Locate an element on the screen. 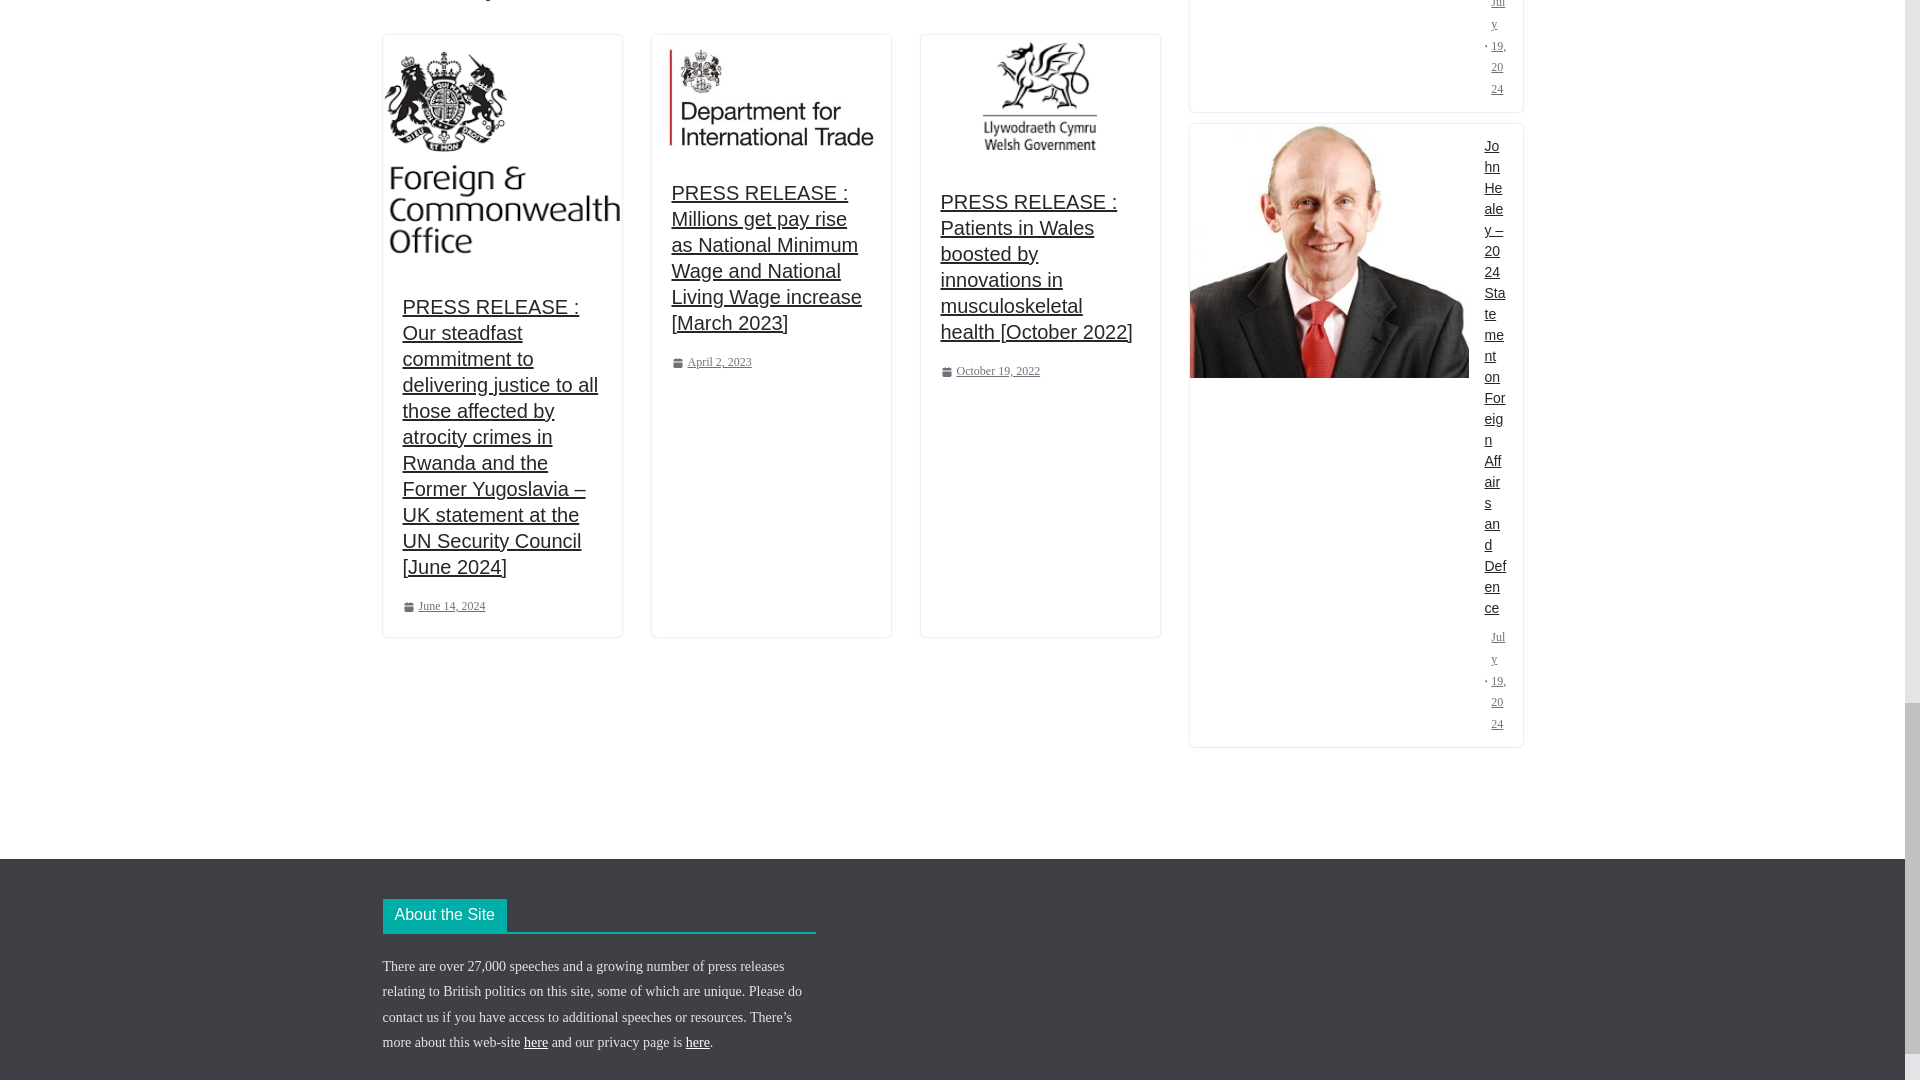 This screenshot has width=1920, height=1080. 10:59 am is located at coordinates (443, 606).